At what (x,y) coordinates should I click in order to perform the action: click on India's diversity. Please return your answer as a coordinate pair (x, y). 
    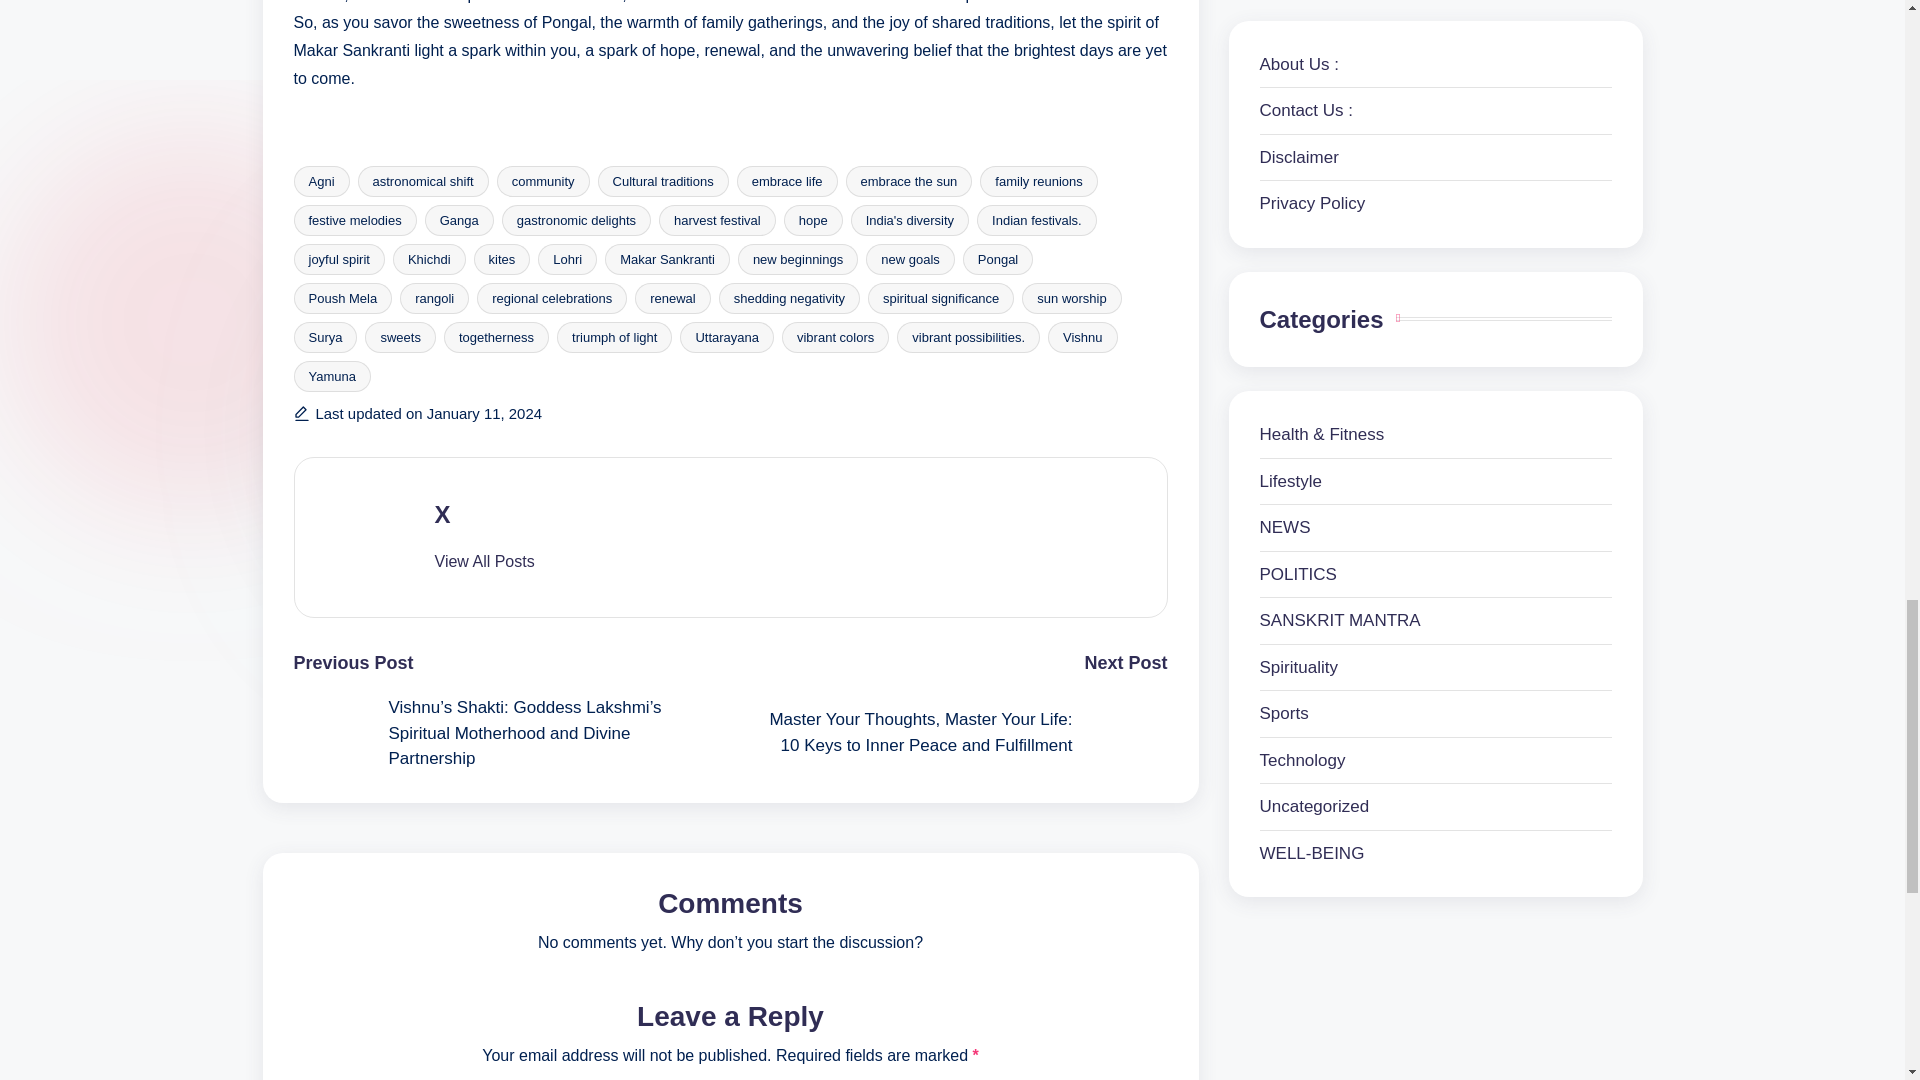
    Looking at the image, I should click on (910, 220).